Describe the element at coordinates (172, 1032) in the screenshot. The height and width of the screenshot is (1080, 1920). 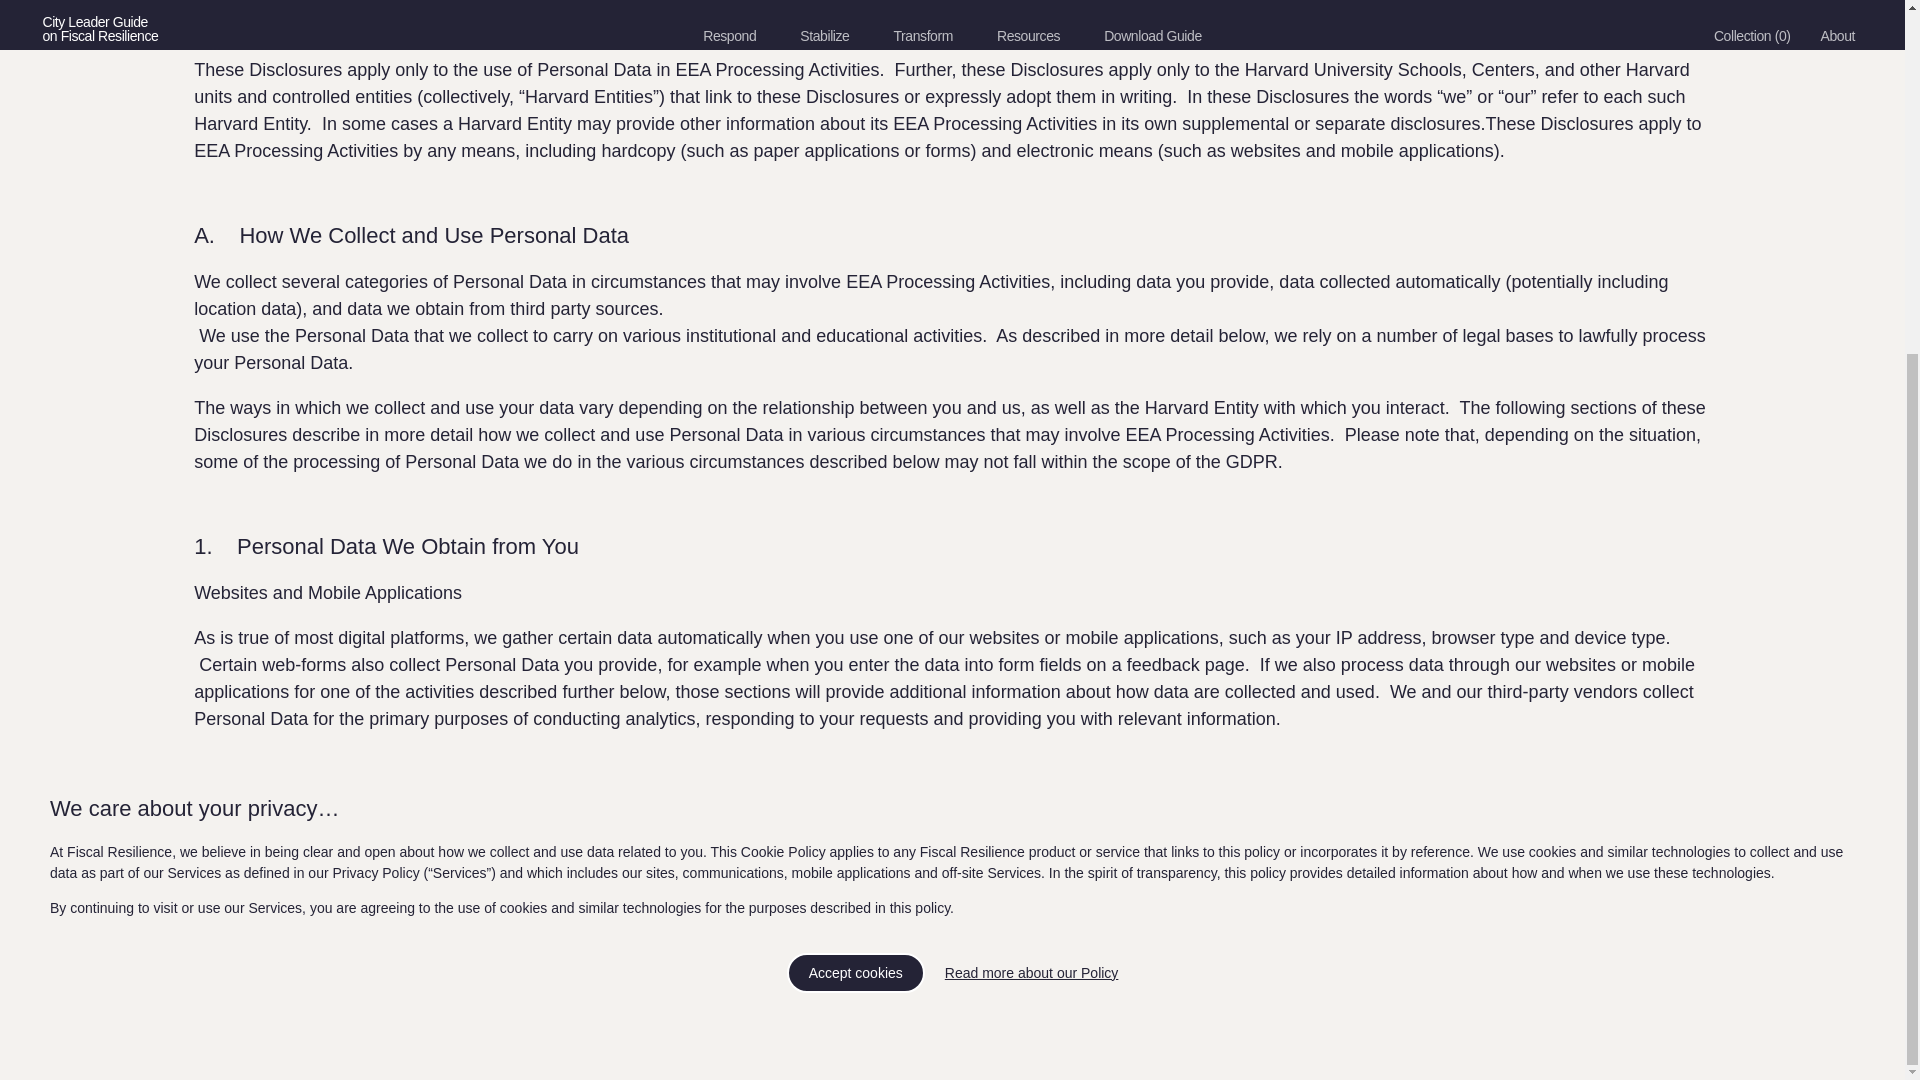
I see `ACCESSIBILITY` at that location.